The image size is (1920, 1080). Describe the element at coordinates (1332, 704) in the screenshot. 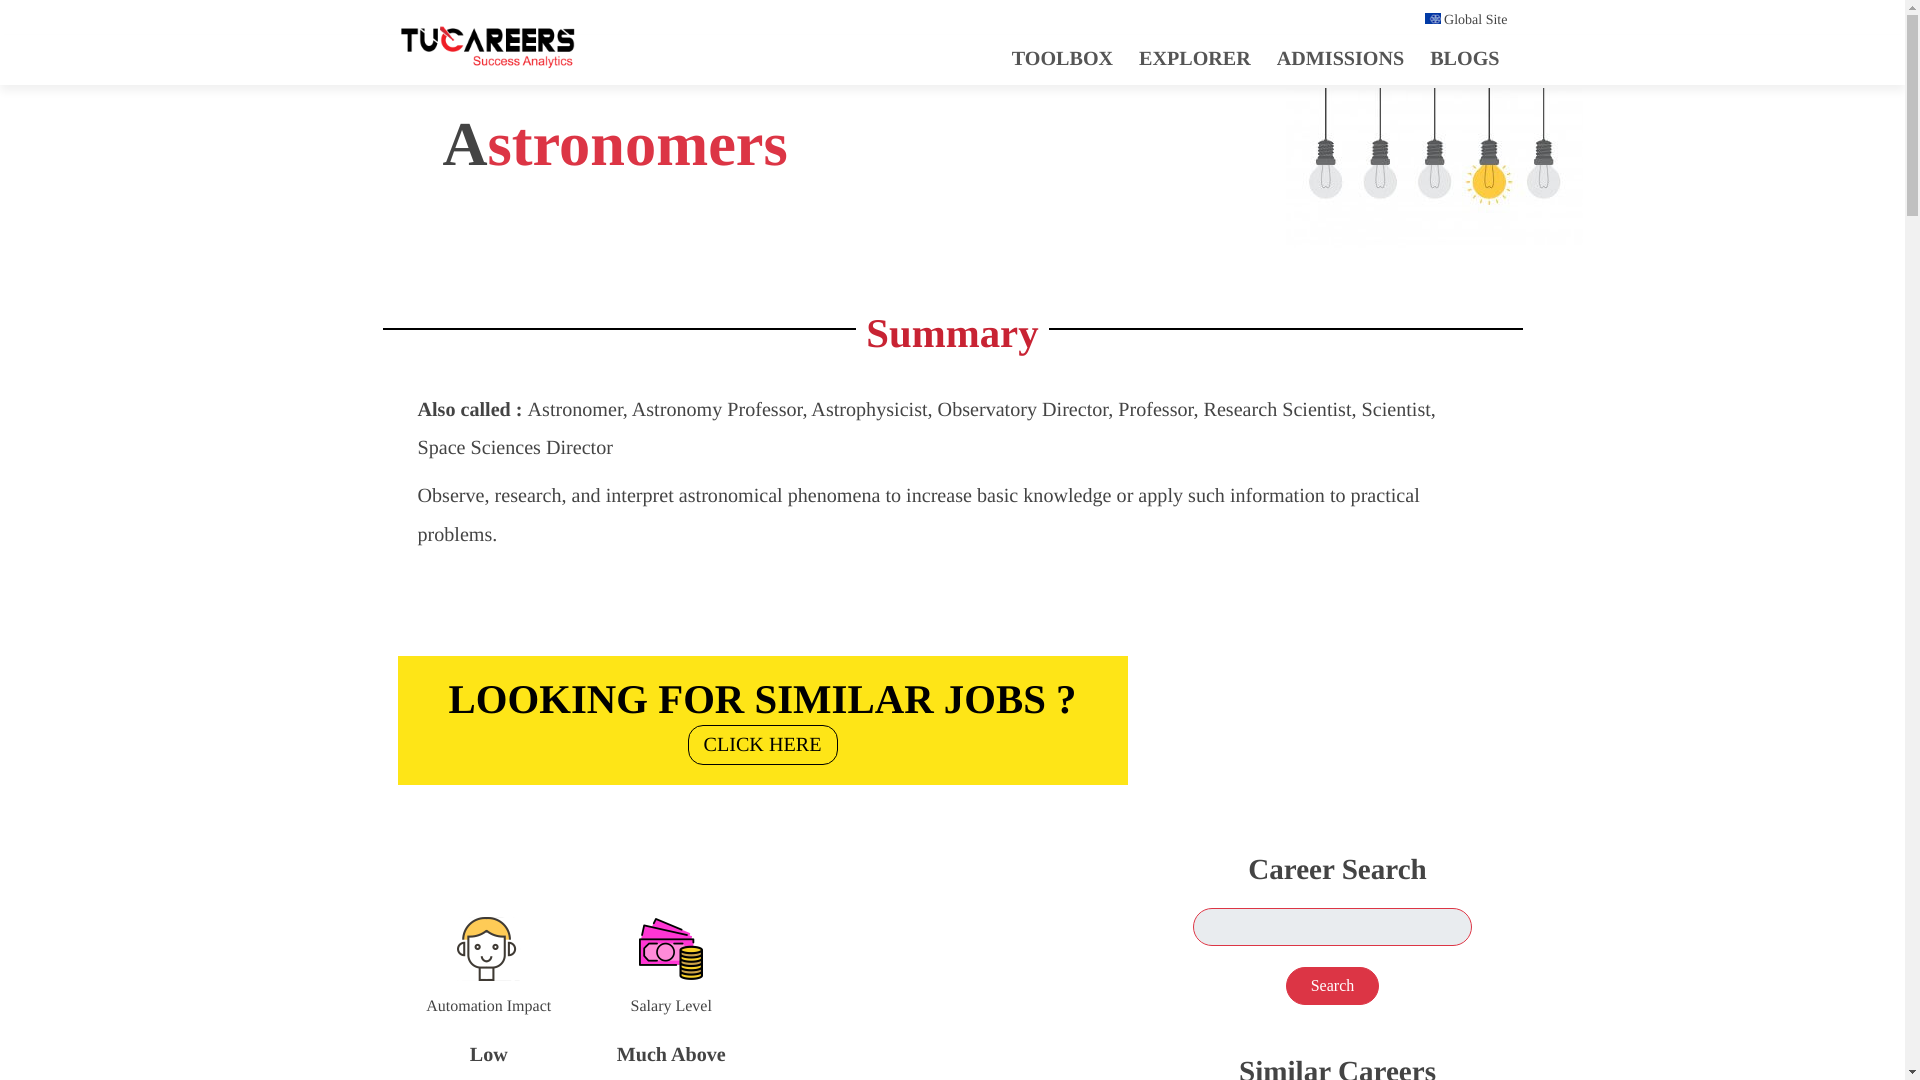

I see `Embedded video for 19-2011.00-Astronomers` at that location.